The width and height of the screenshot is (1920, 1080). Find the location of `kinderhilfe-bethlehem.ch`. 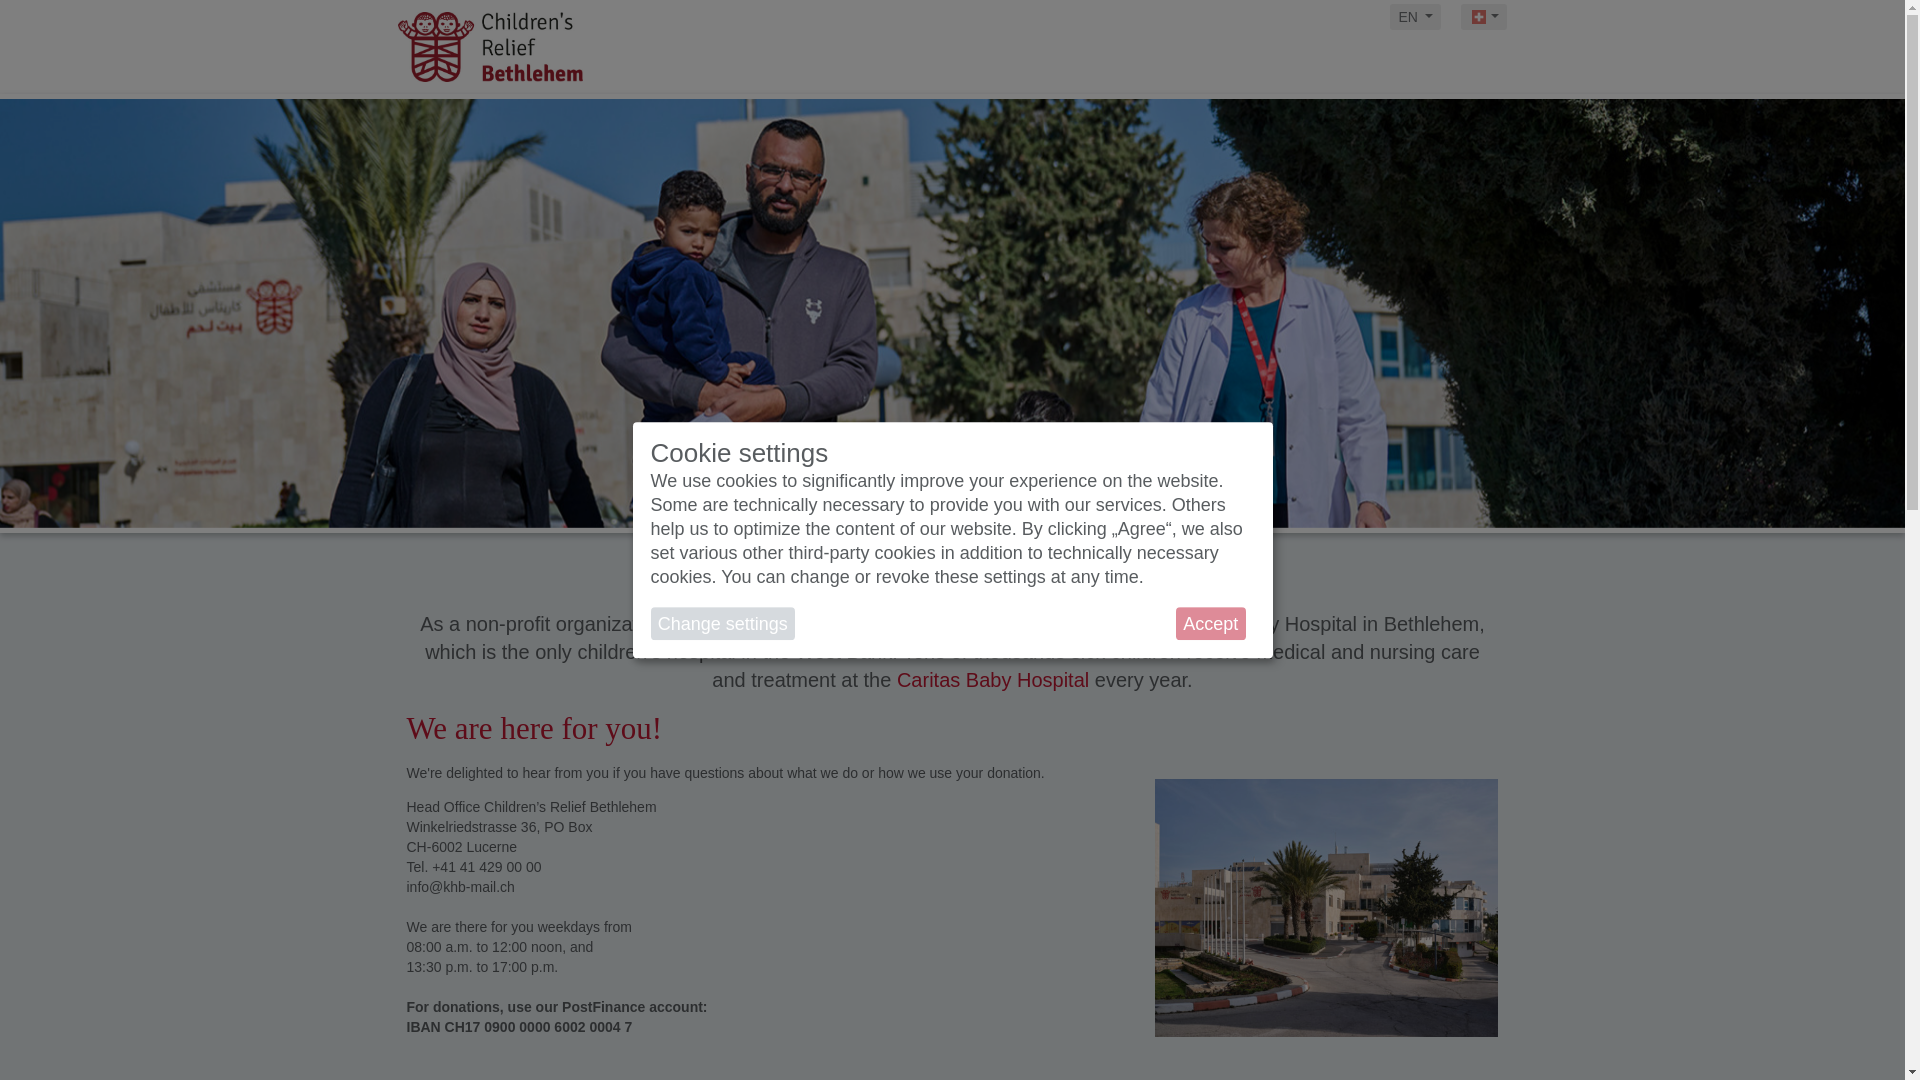

kinderhilfe-bethlehem.ch is located at coordinates (572, 46).